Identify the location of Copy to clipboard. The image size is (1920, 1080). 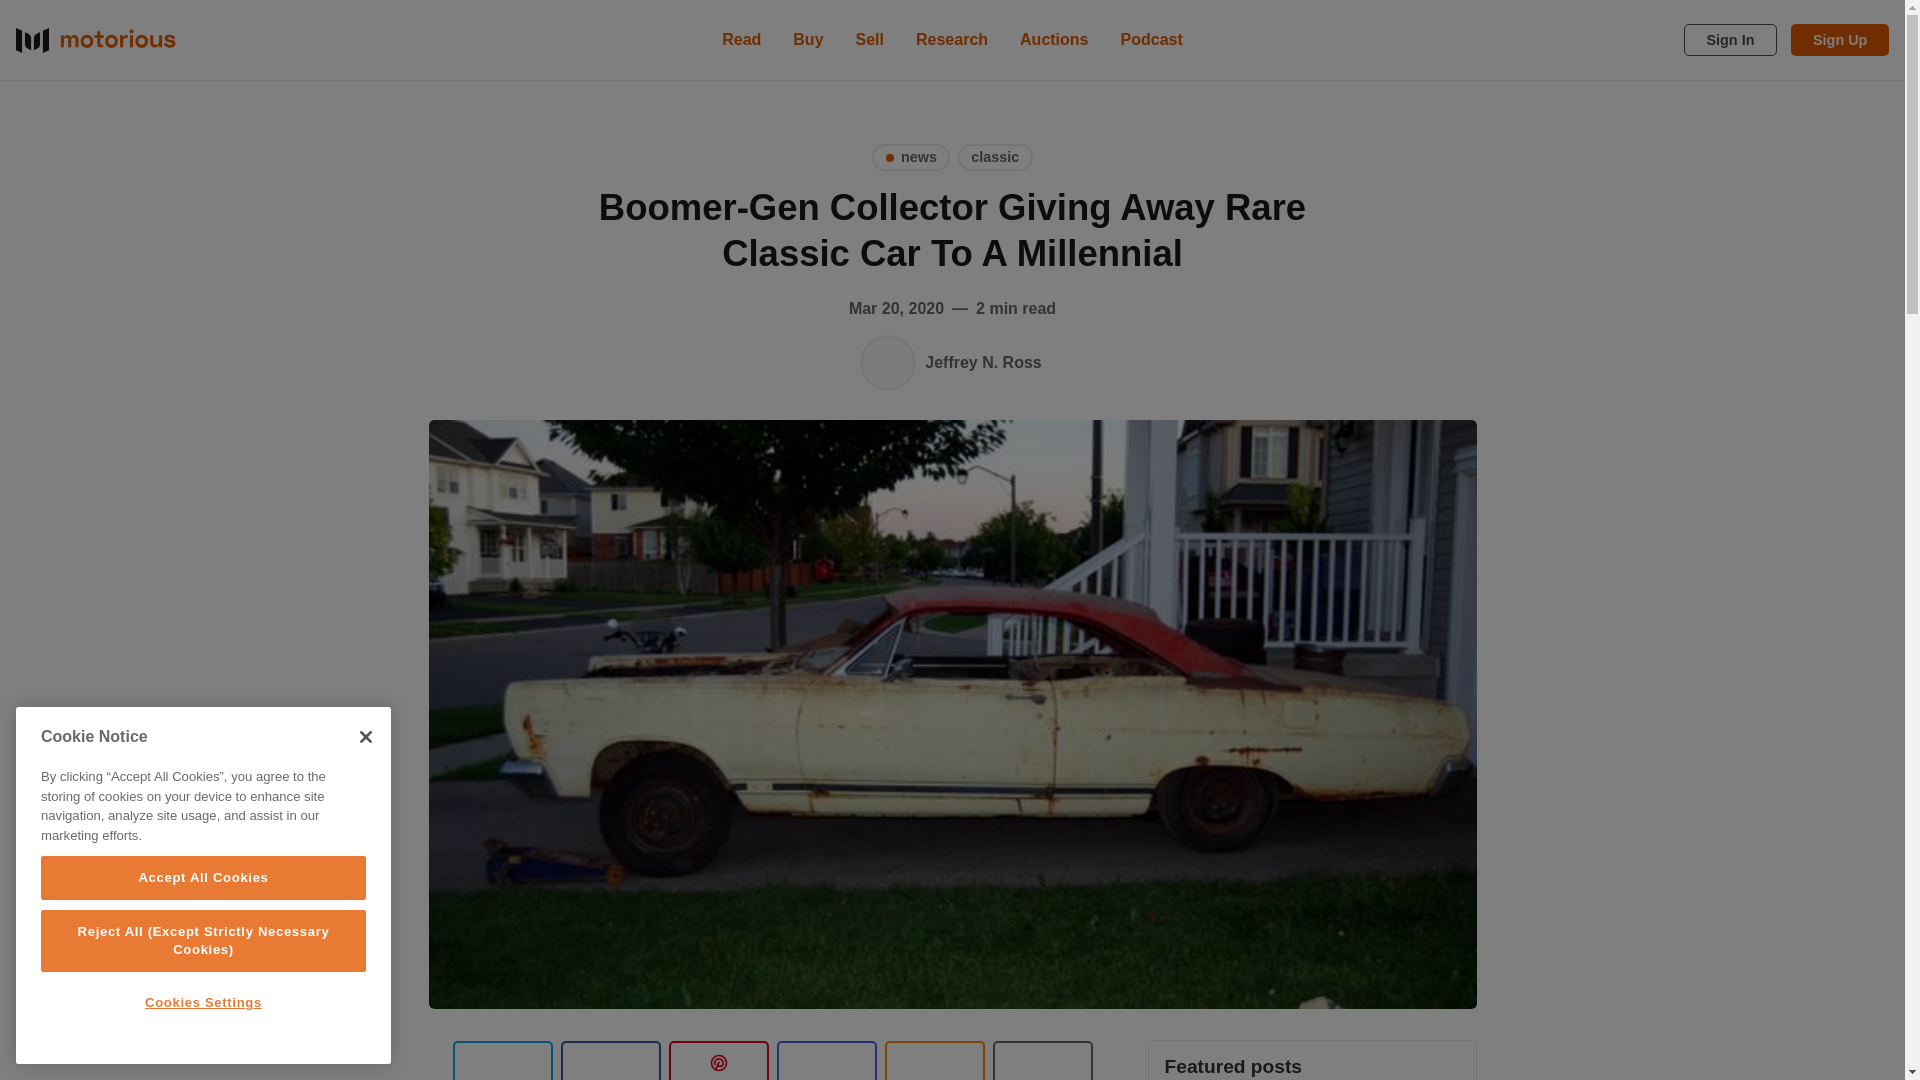
(933, 1060).